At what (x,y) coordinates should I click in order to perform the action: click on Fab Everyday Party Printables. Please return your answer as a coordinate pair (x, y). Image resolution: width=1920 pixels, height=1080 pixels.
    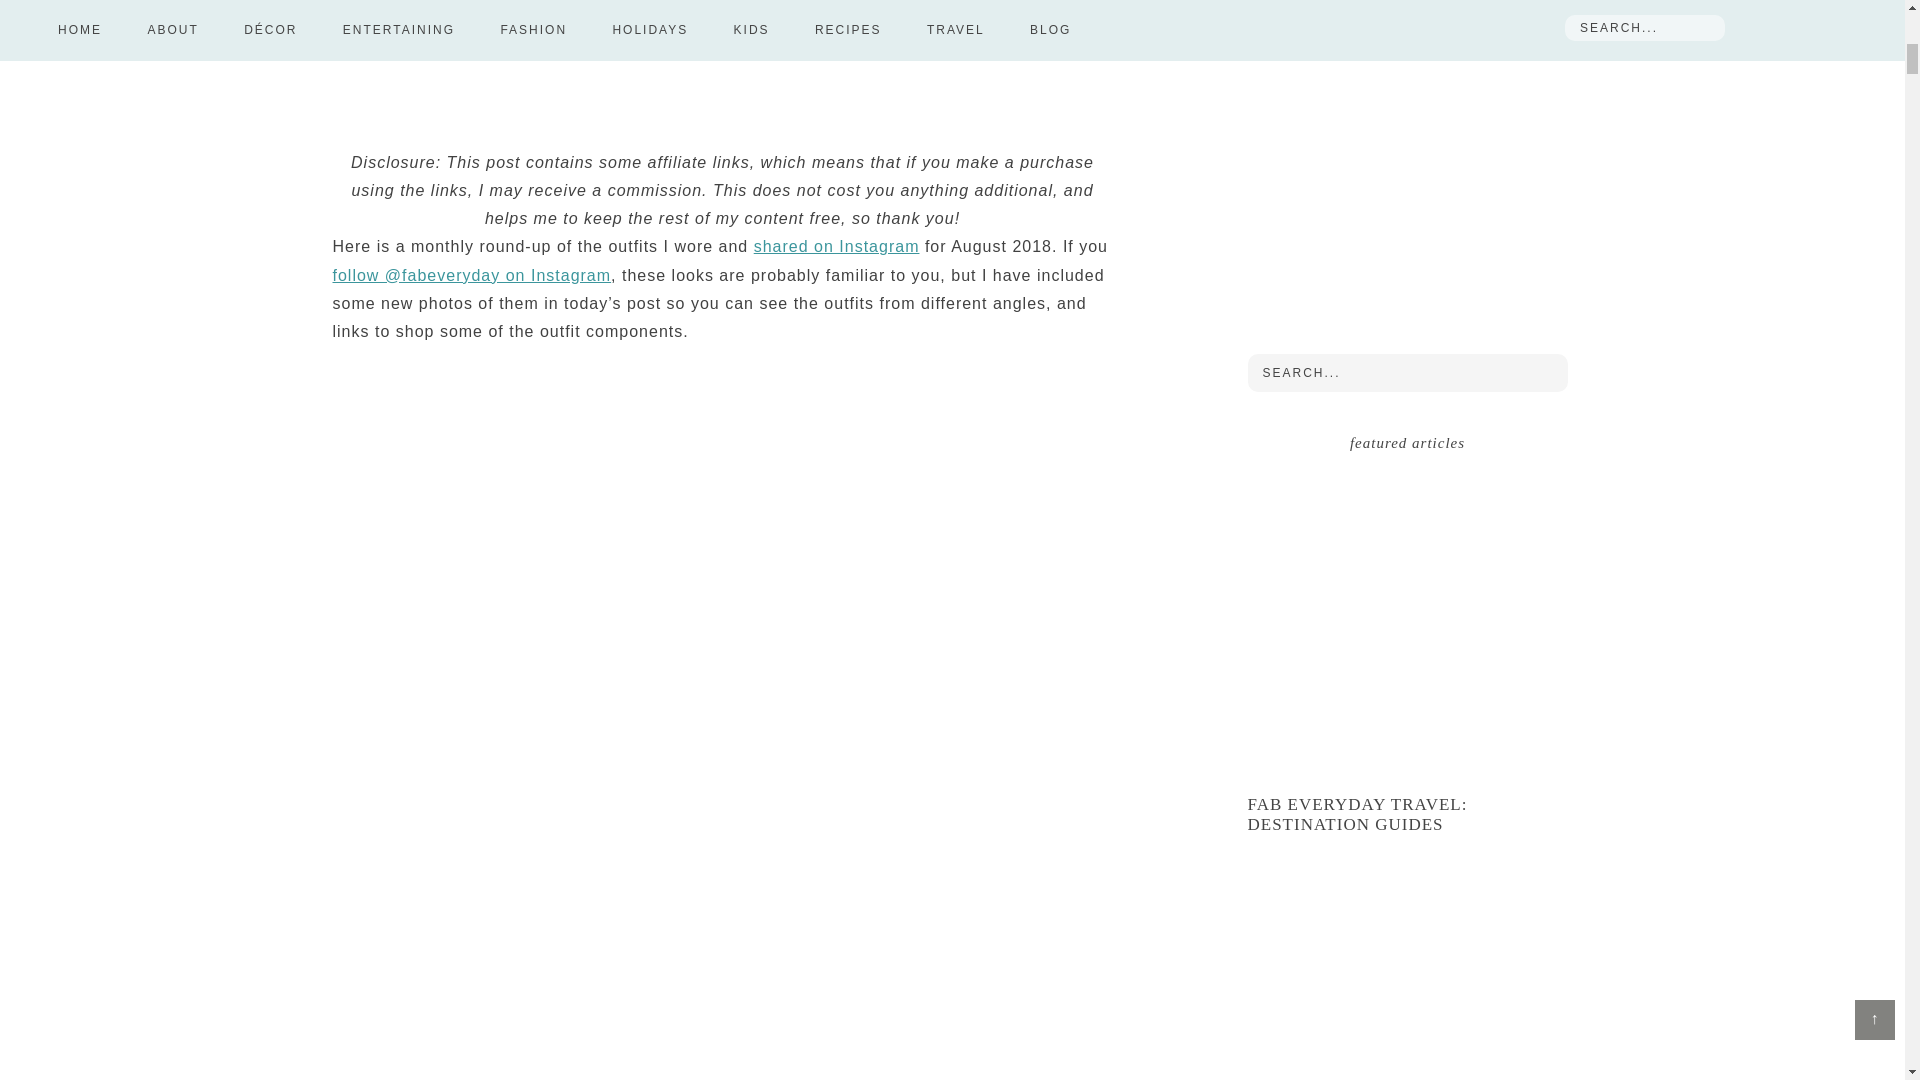
    Looking at the image, I should click on (1408, 982).